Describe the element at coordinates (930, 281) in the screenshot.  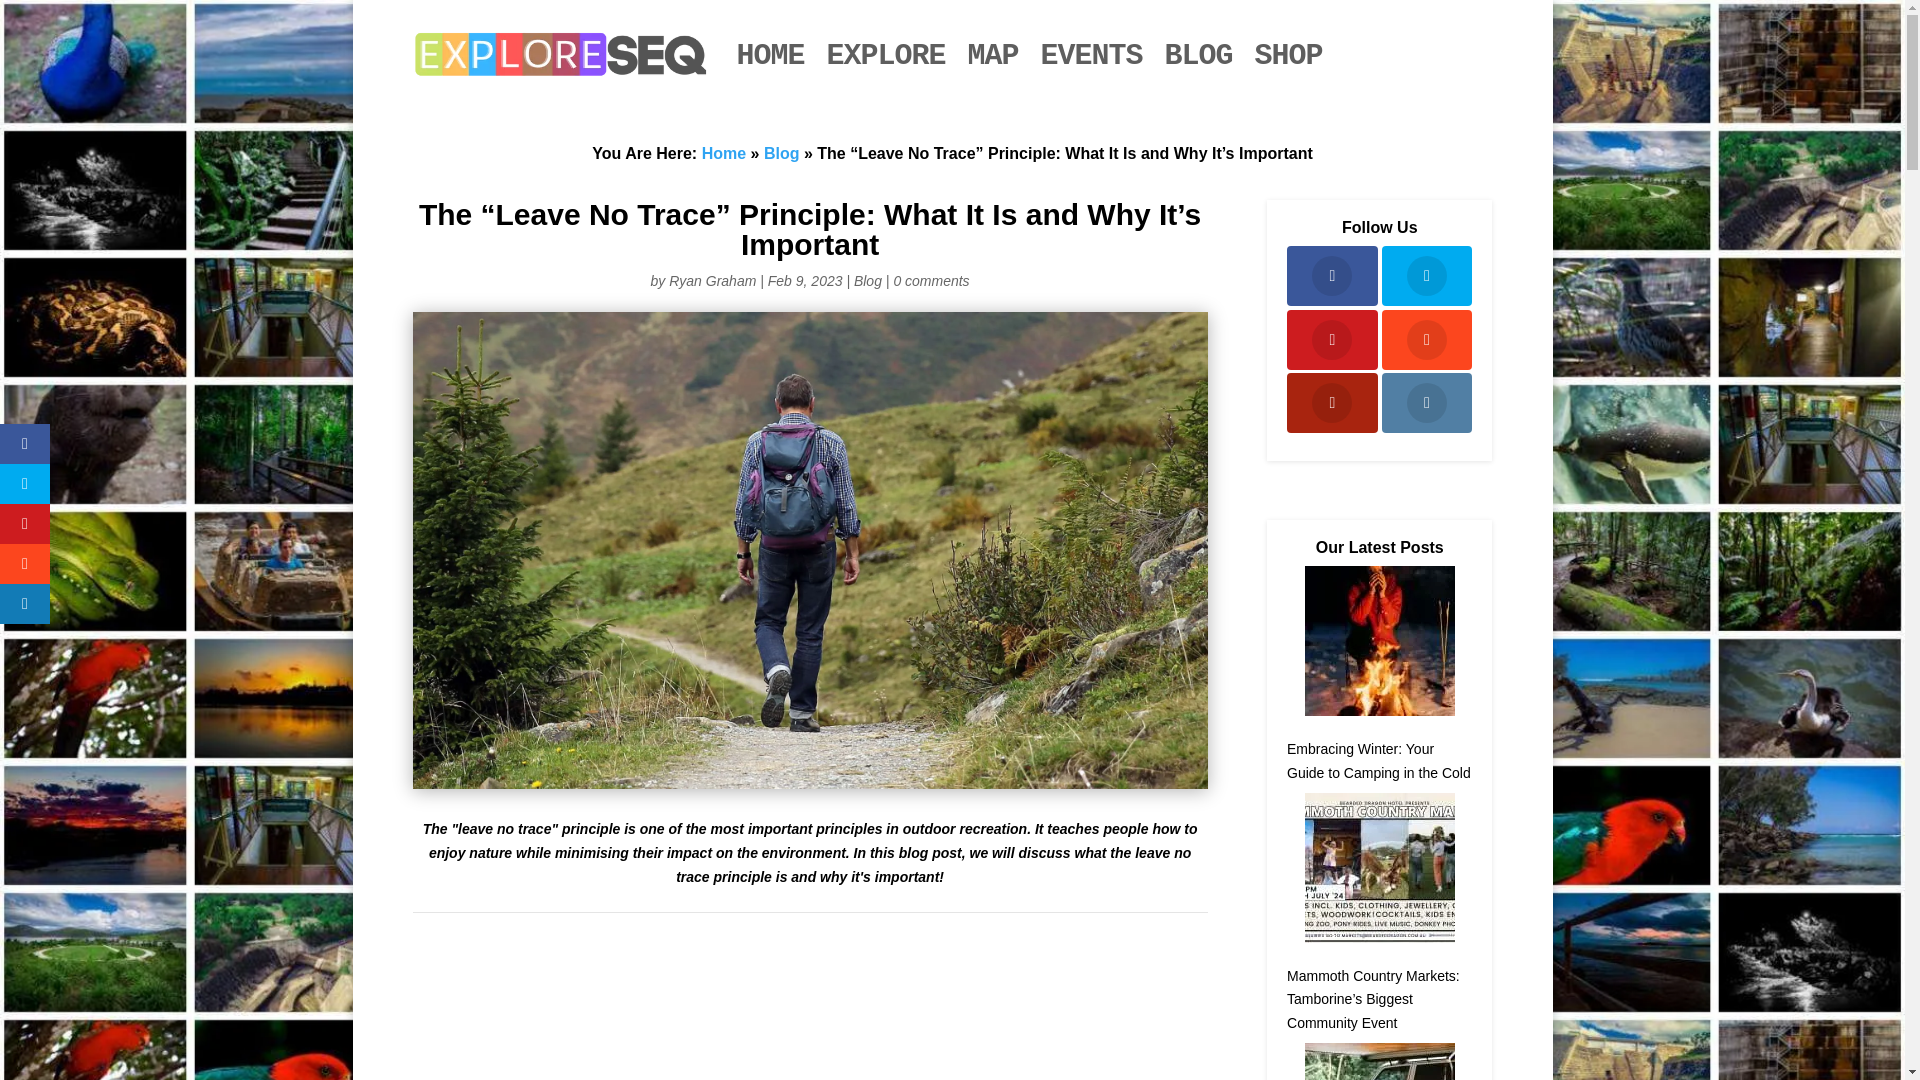
I see `0 comments` at that location.